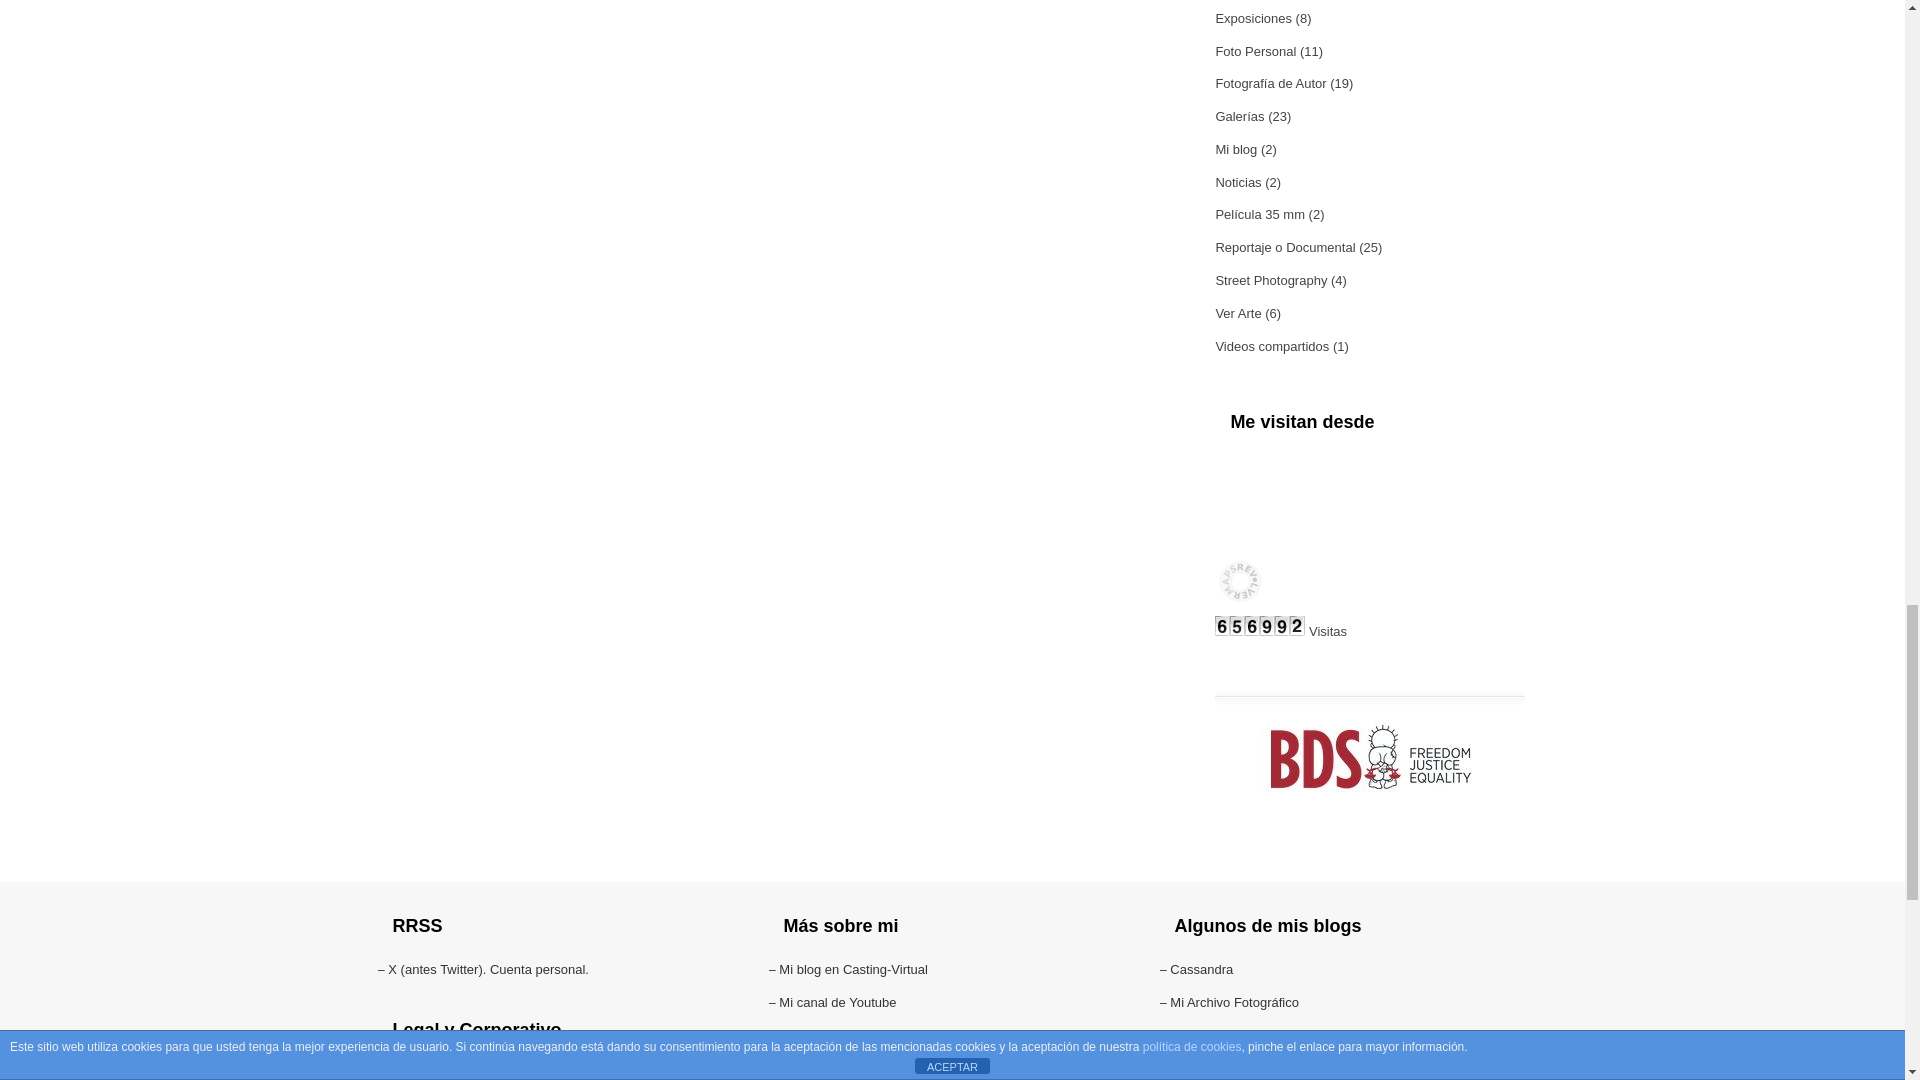  I want to click on Reportaje o Documental, so click(1285, 246).